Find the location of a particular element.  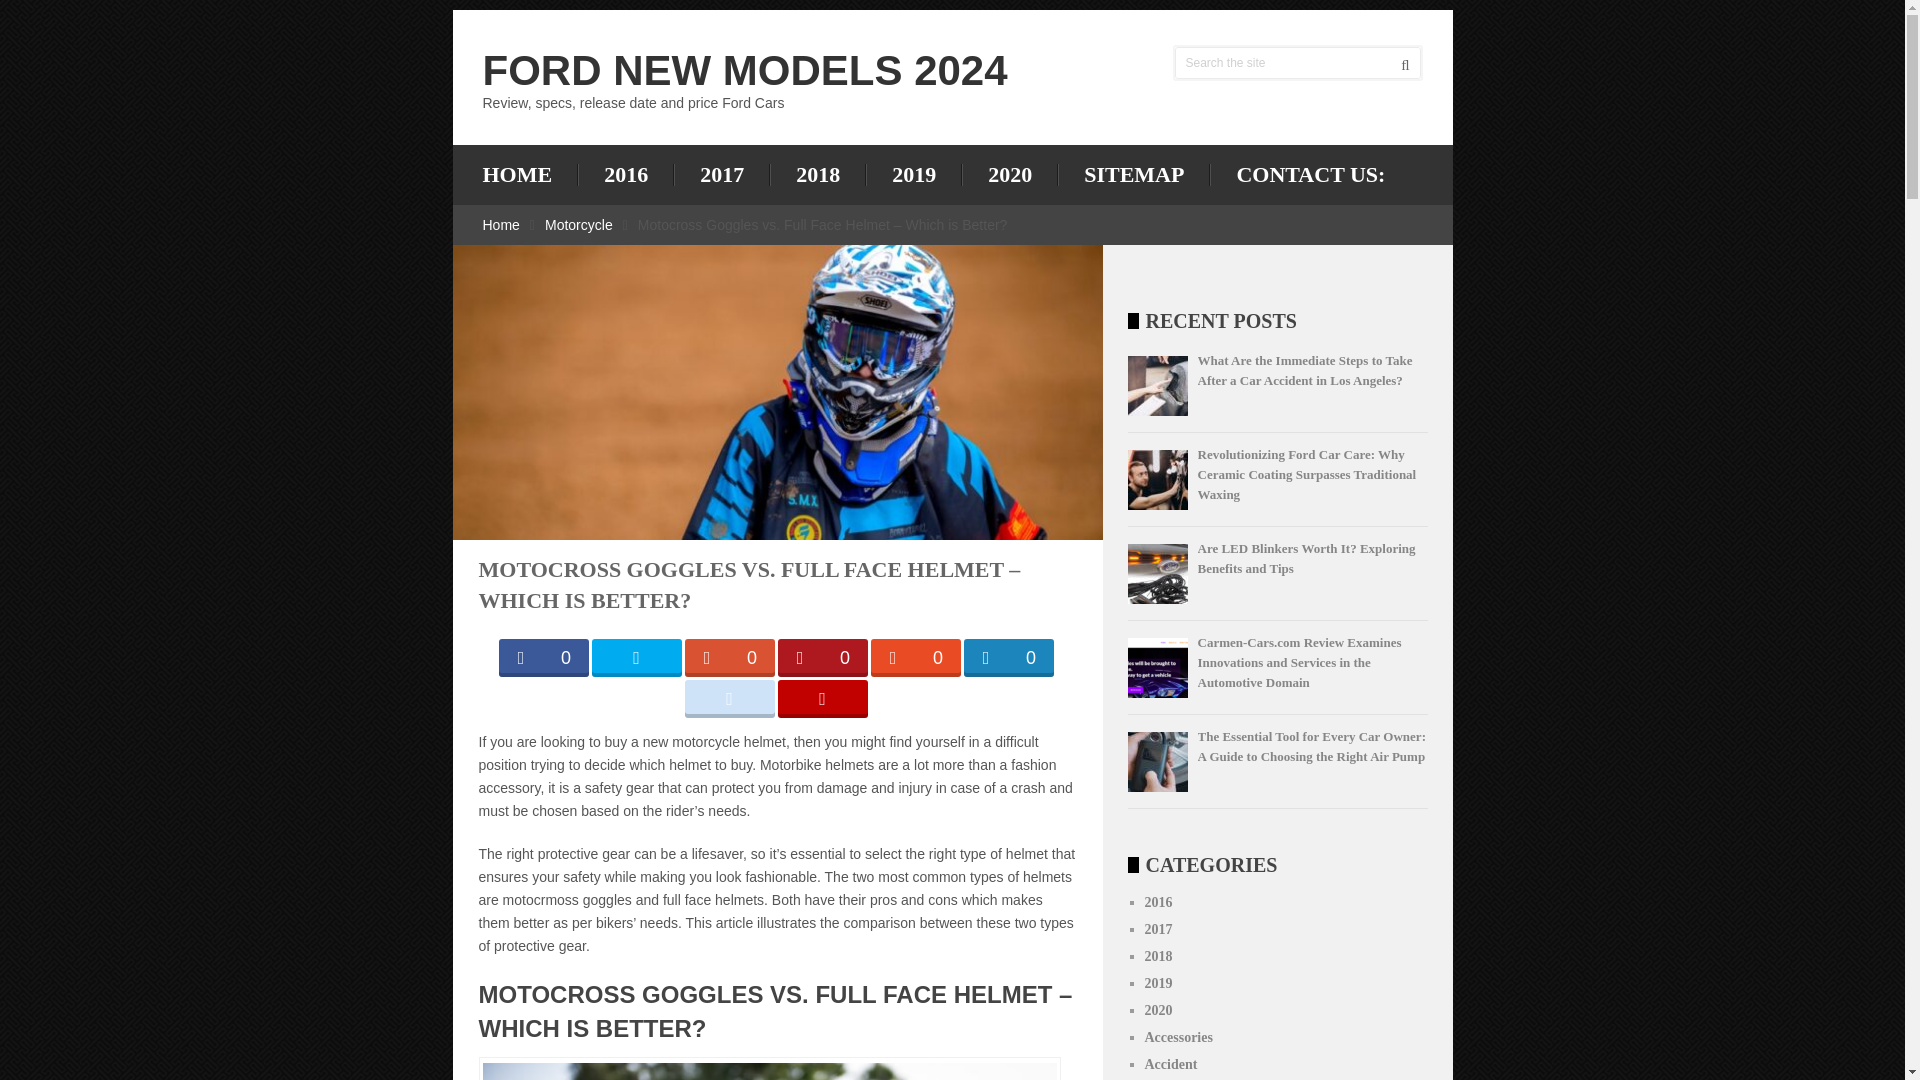

2016 is located at coordinates (625, 174).